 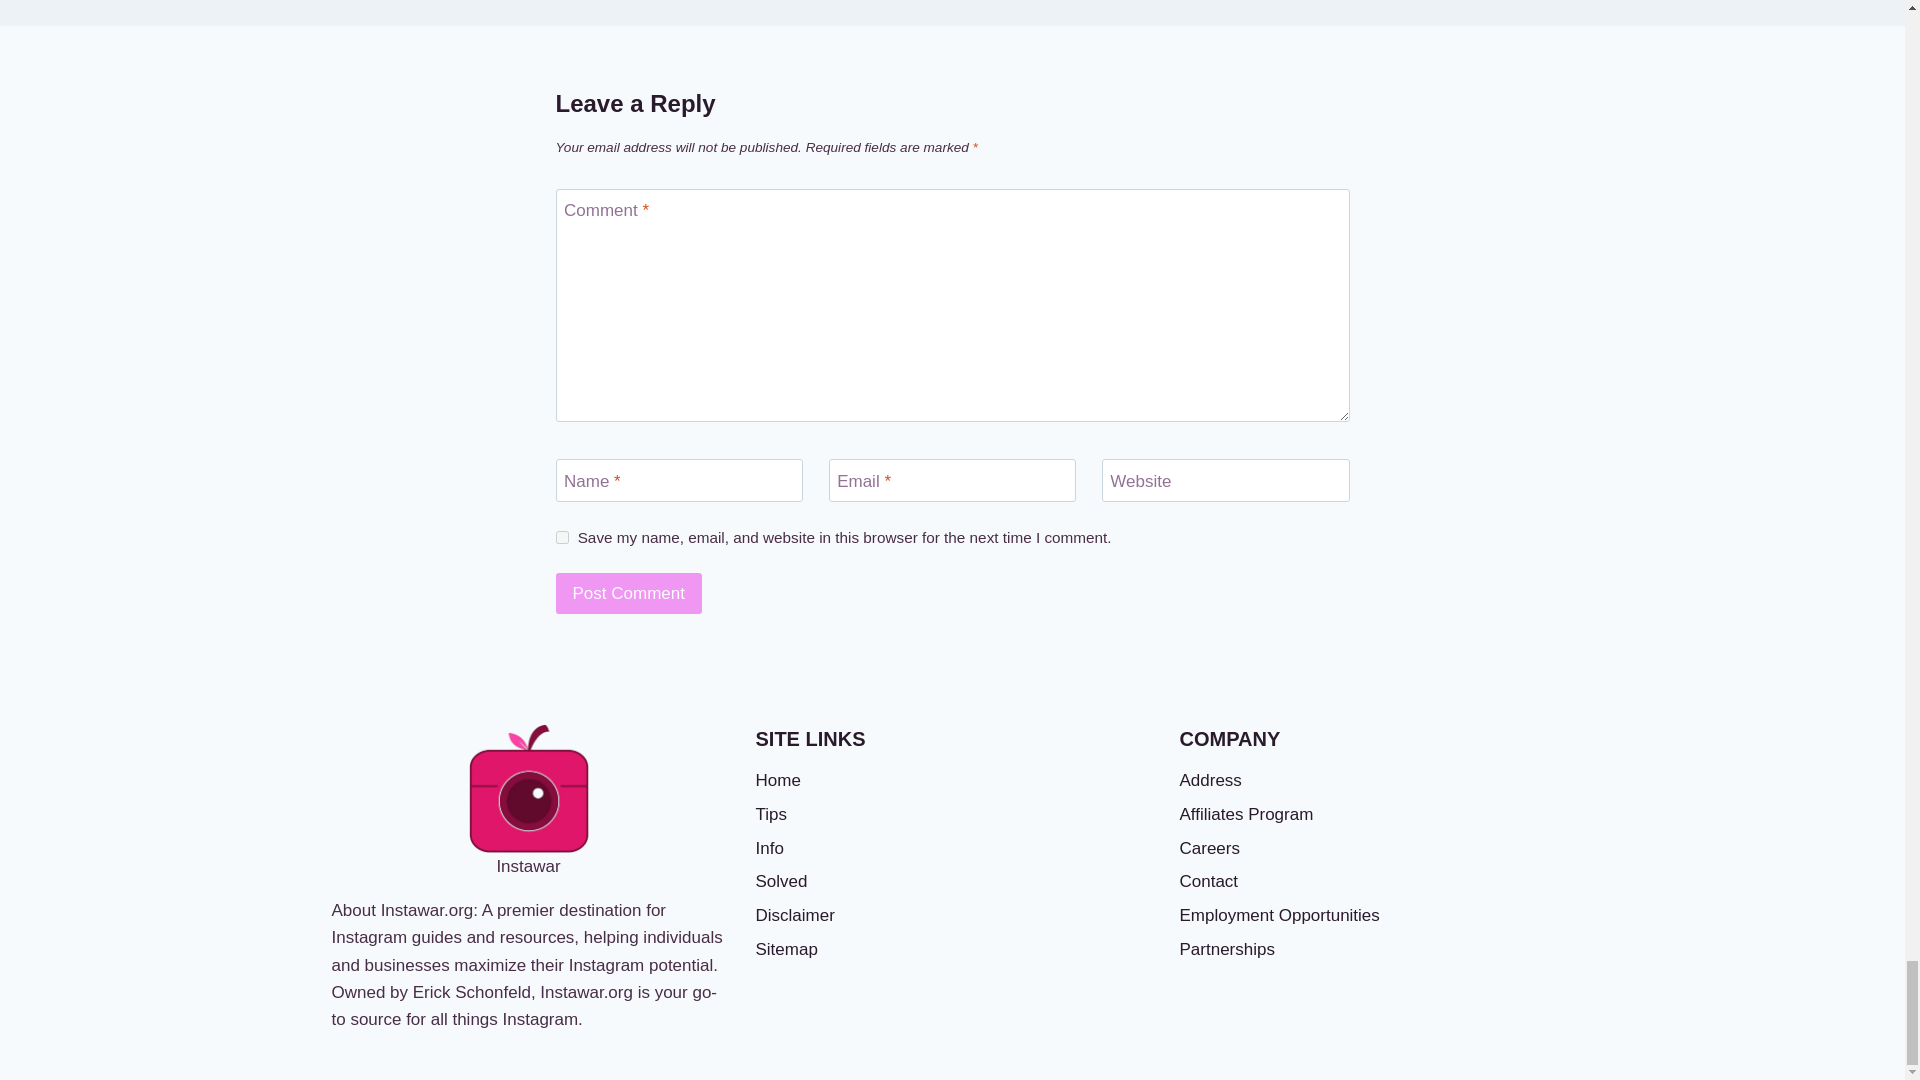 What do you see at coordinates (629, 594) in the screenshot?
I see `Post Comment` at bounding box center [629, 594].